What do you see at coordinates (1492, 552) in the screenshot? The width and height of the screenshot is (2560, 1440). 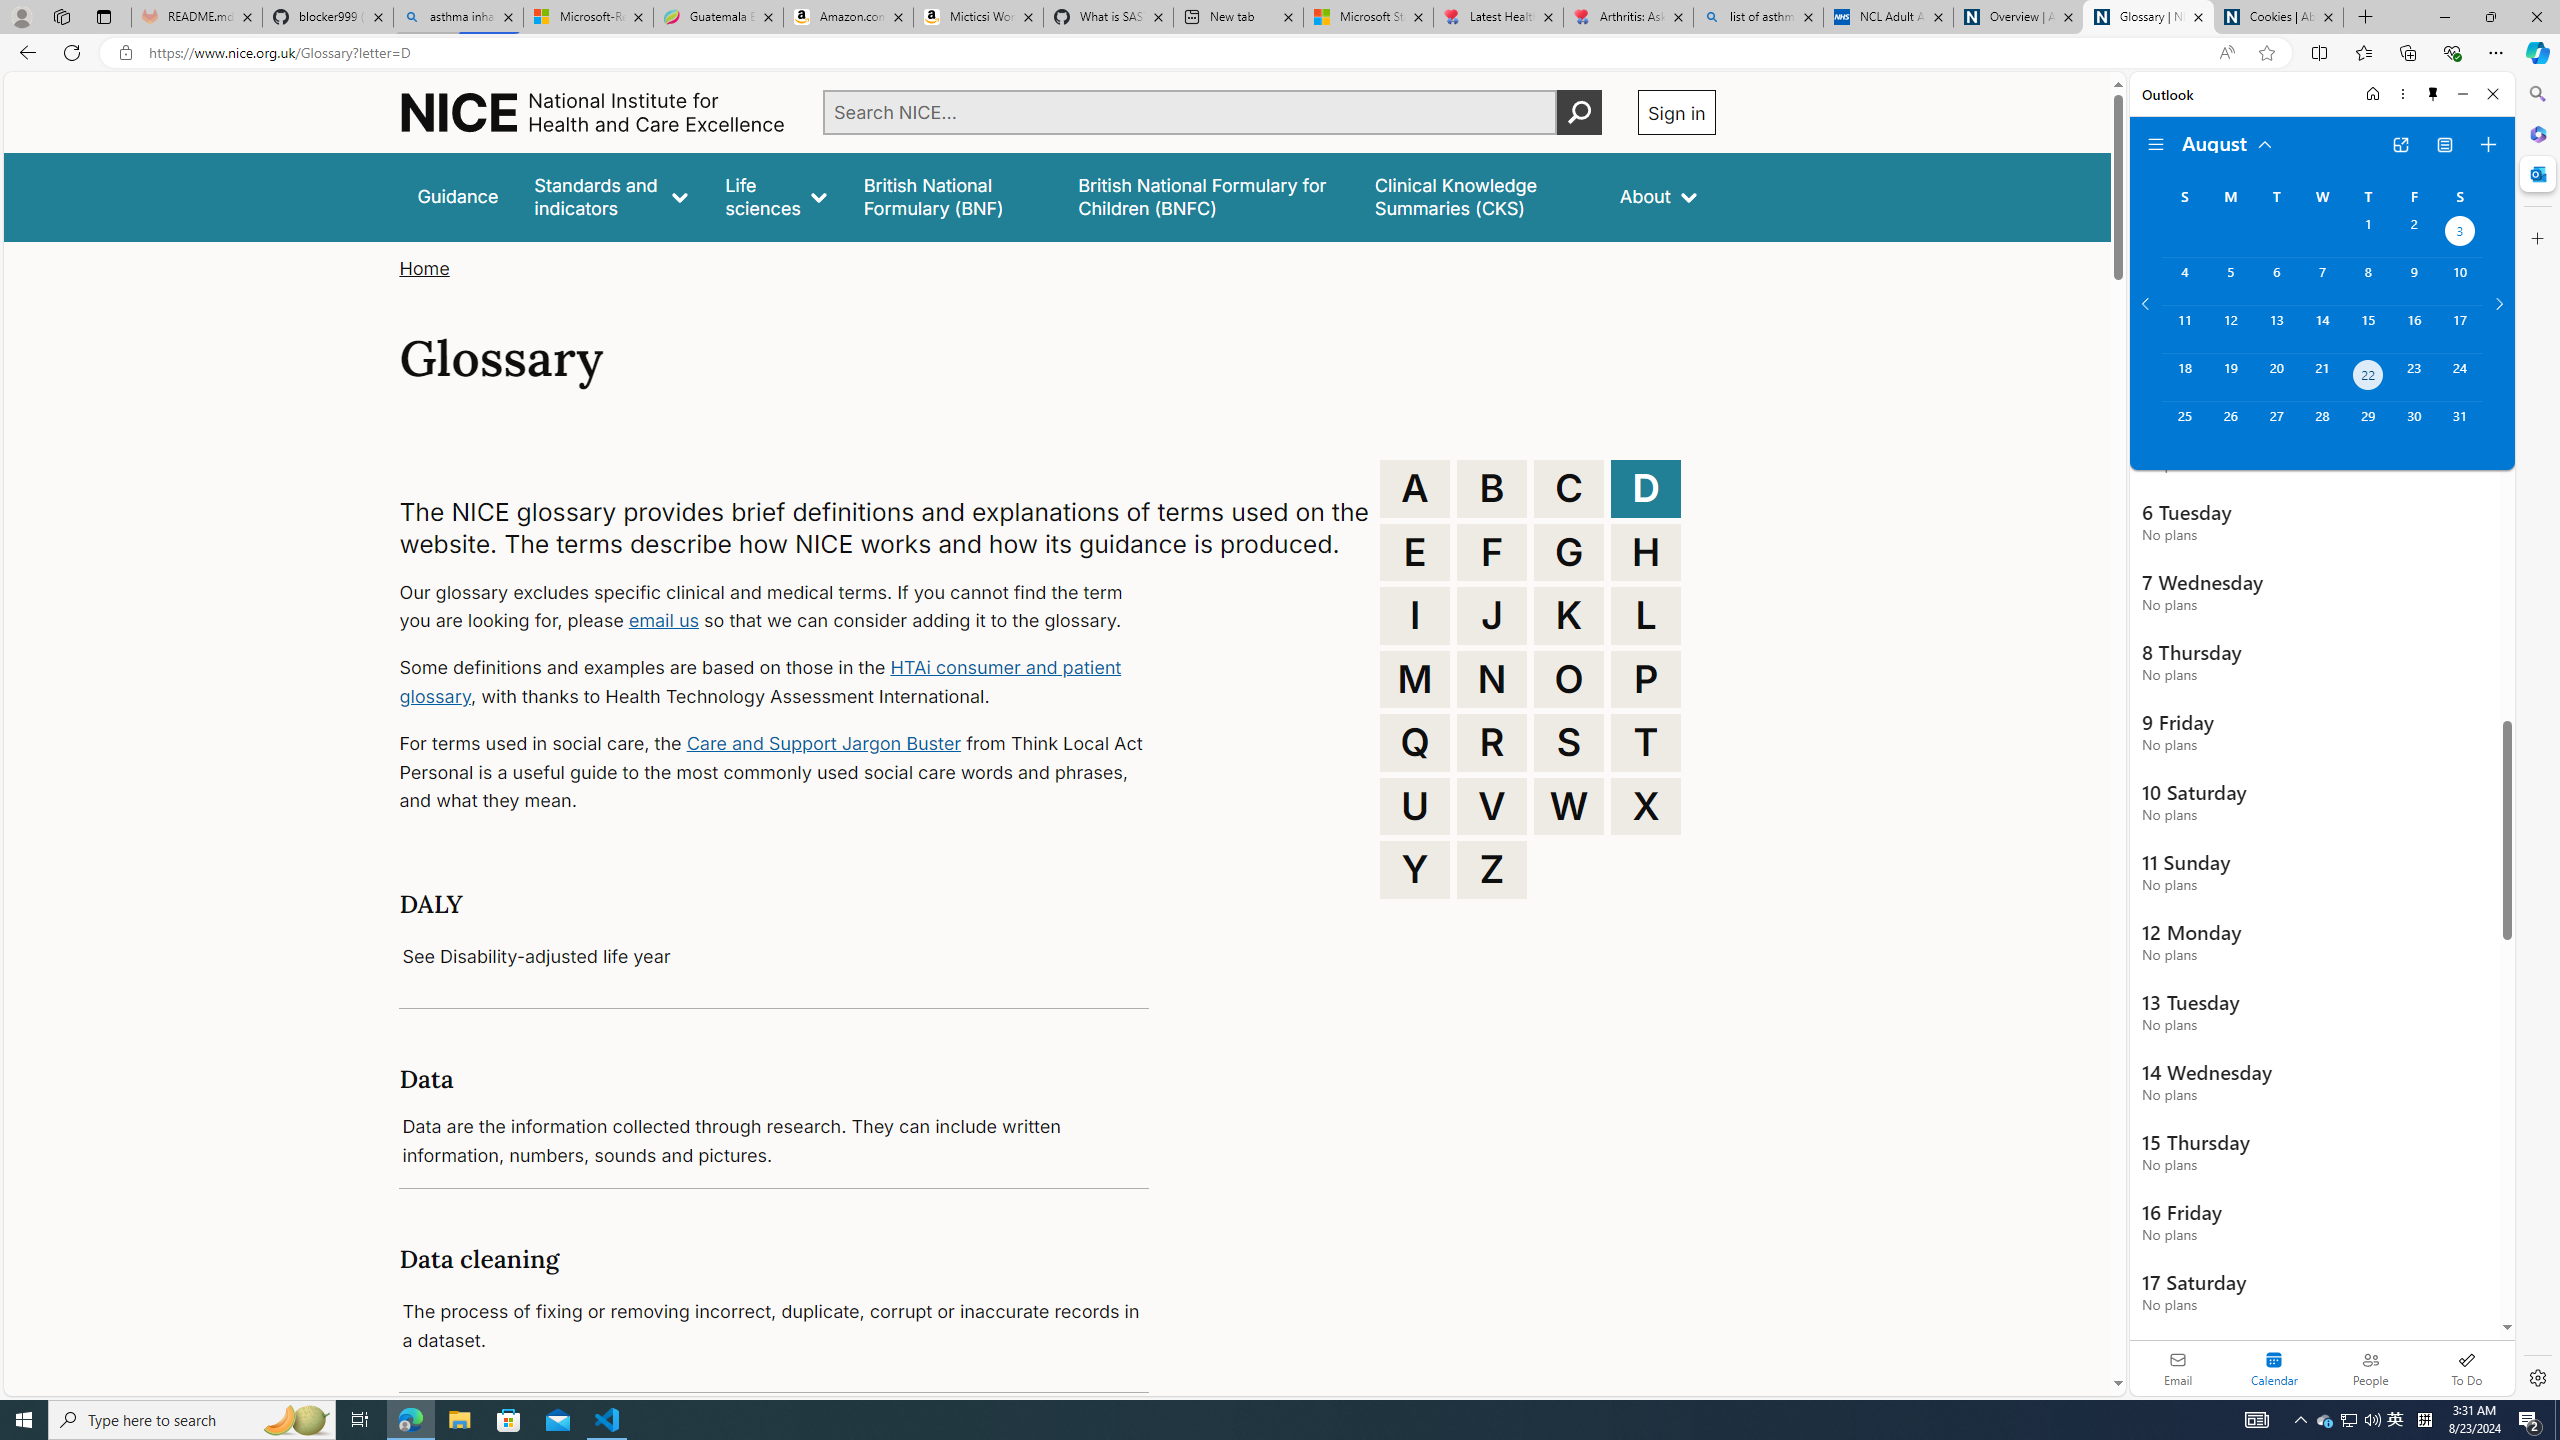 I see `F` at bounding box center [1492, 552].